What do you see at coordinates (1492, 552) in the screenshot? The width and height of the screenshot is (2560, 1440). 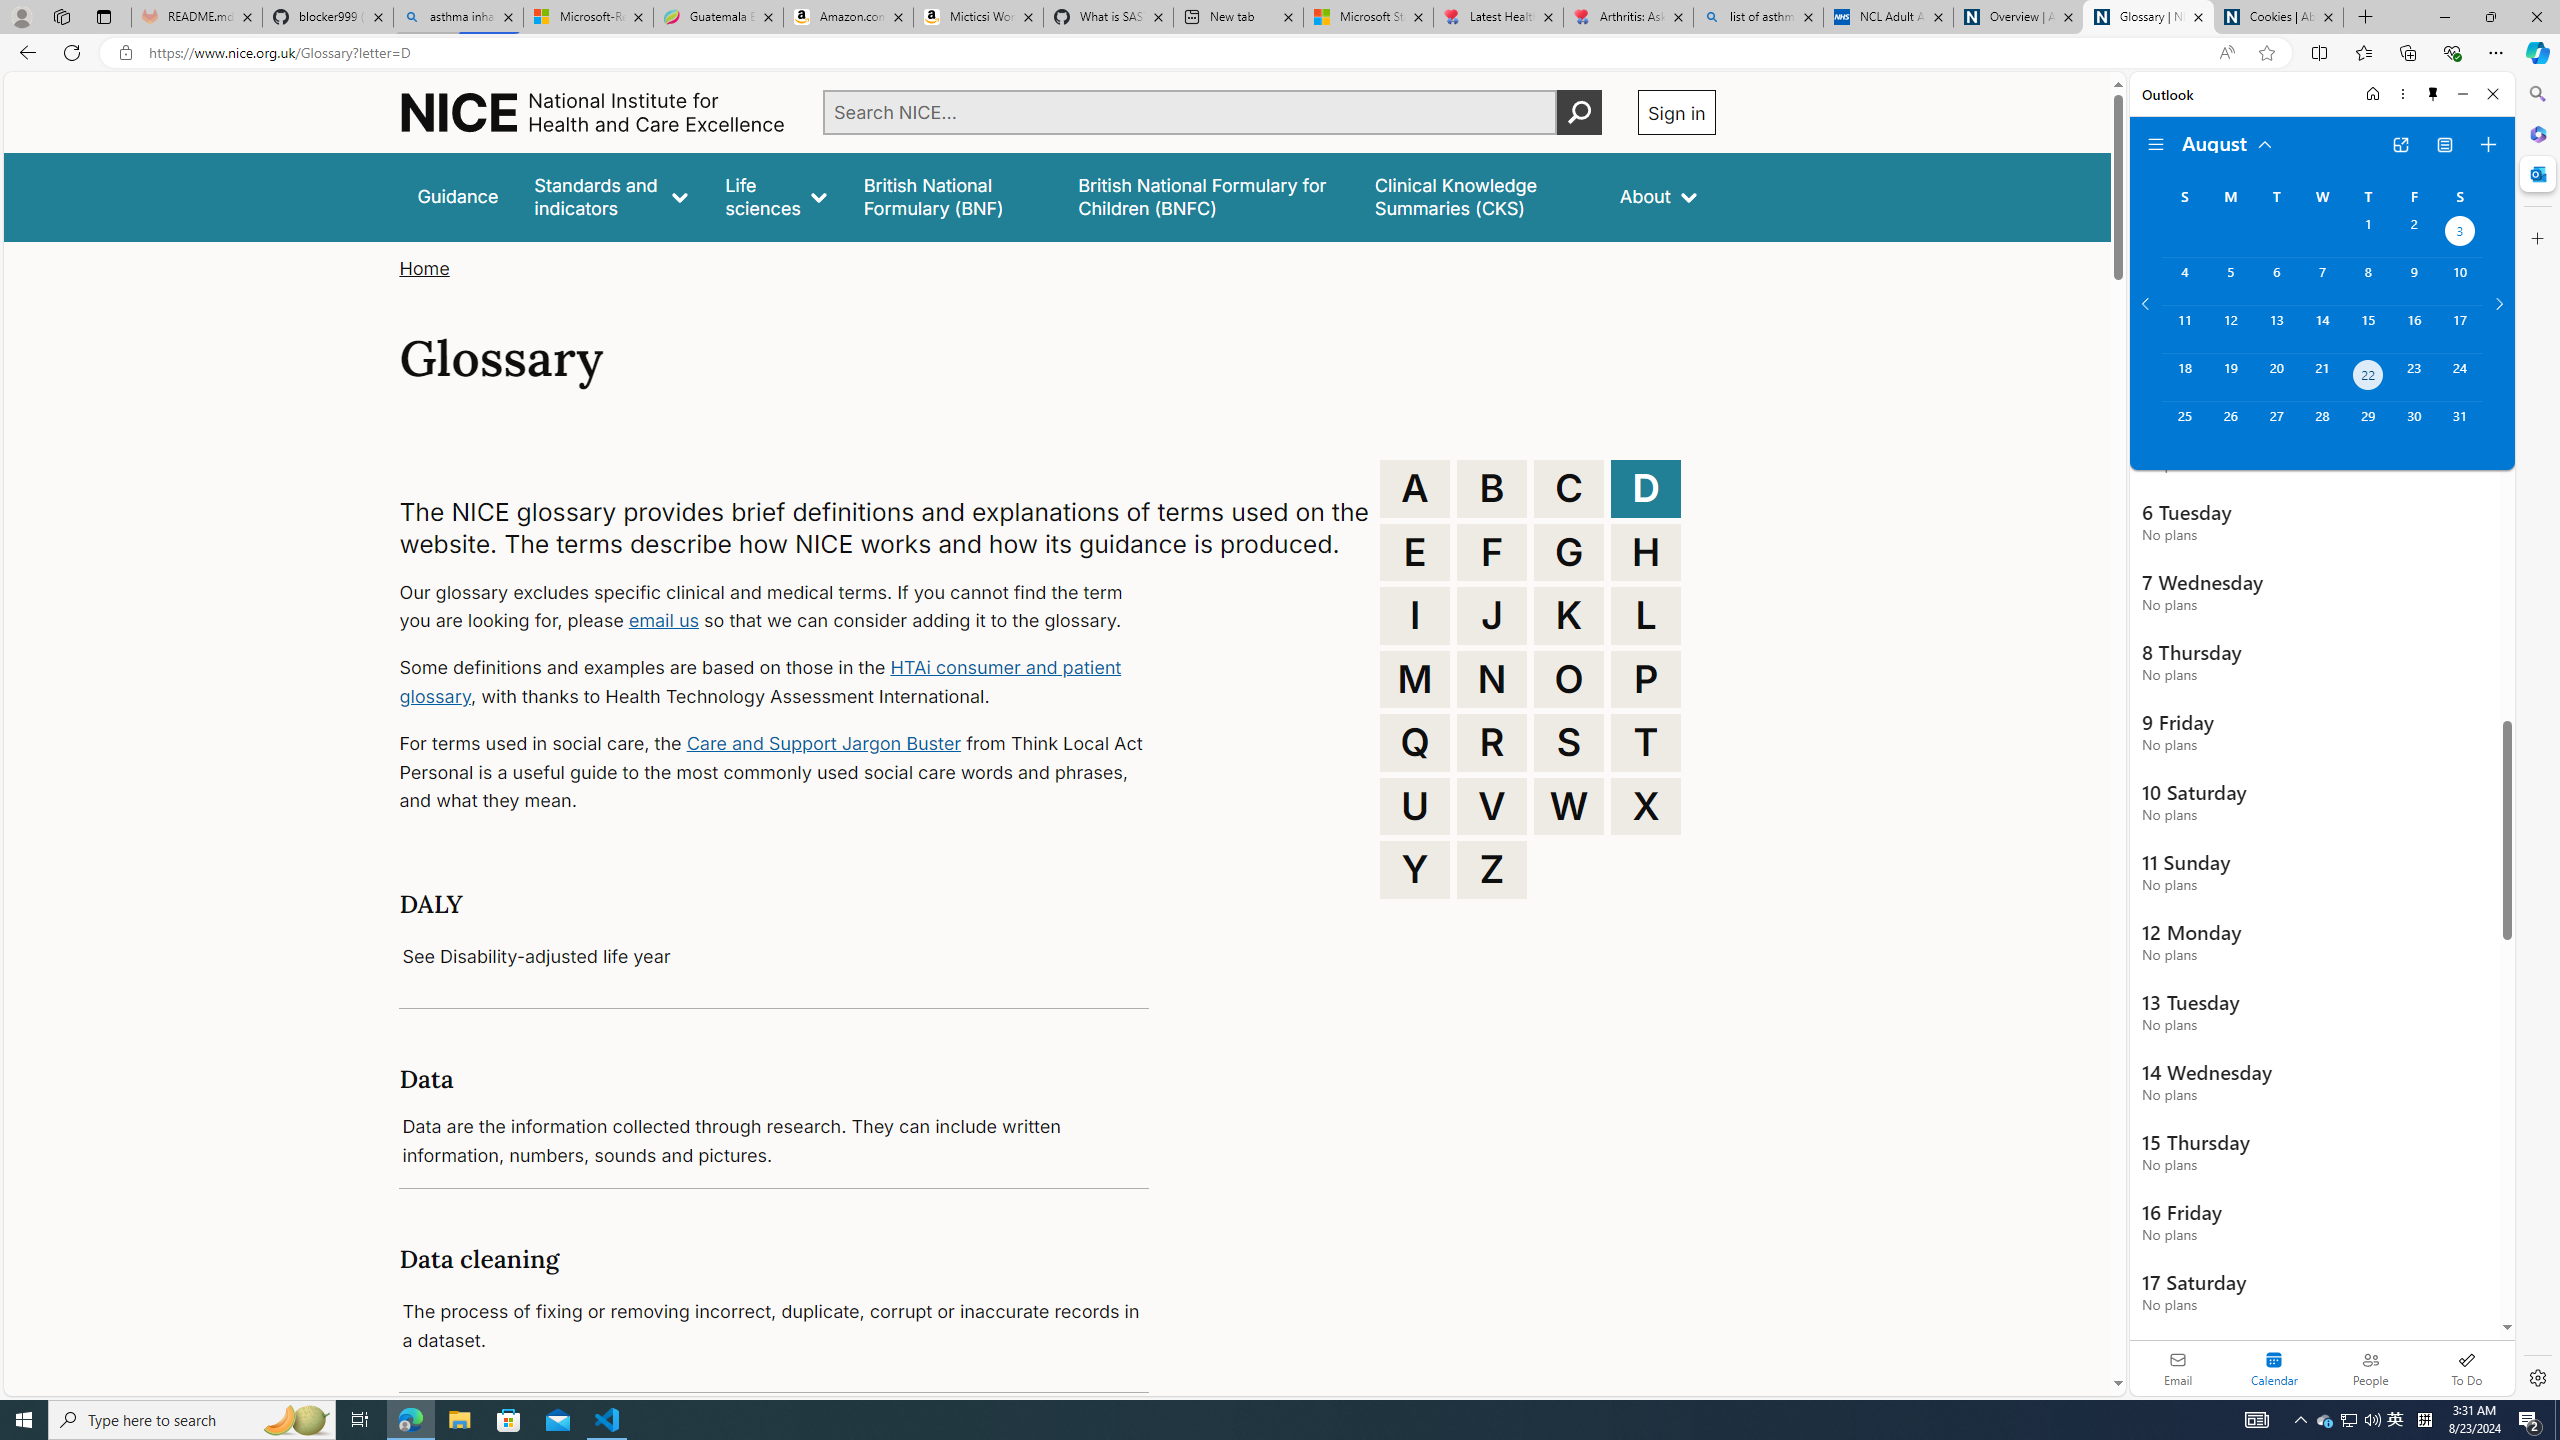 I see `F` at bounding box center [1492, 552].